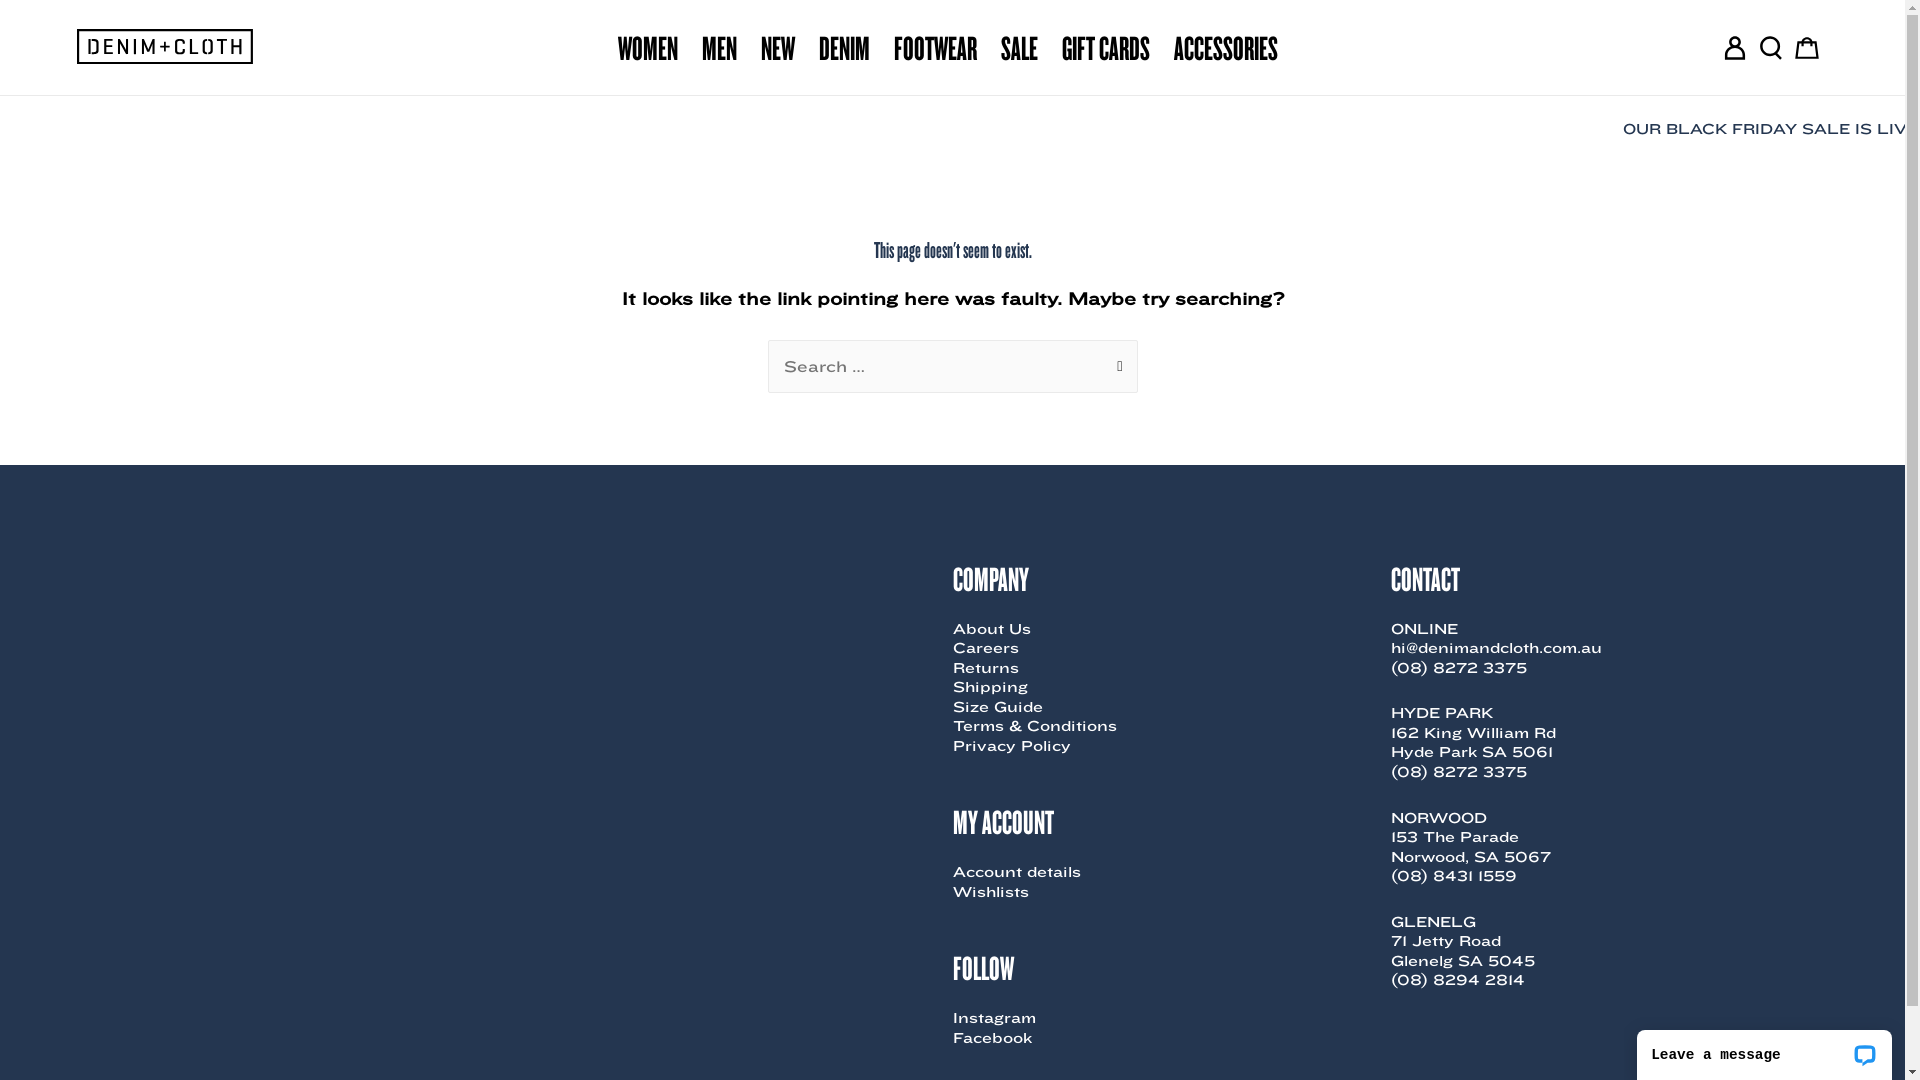  I want to click on Instagram, so click(994, 1018).